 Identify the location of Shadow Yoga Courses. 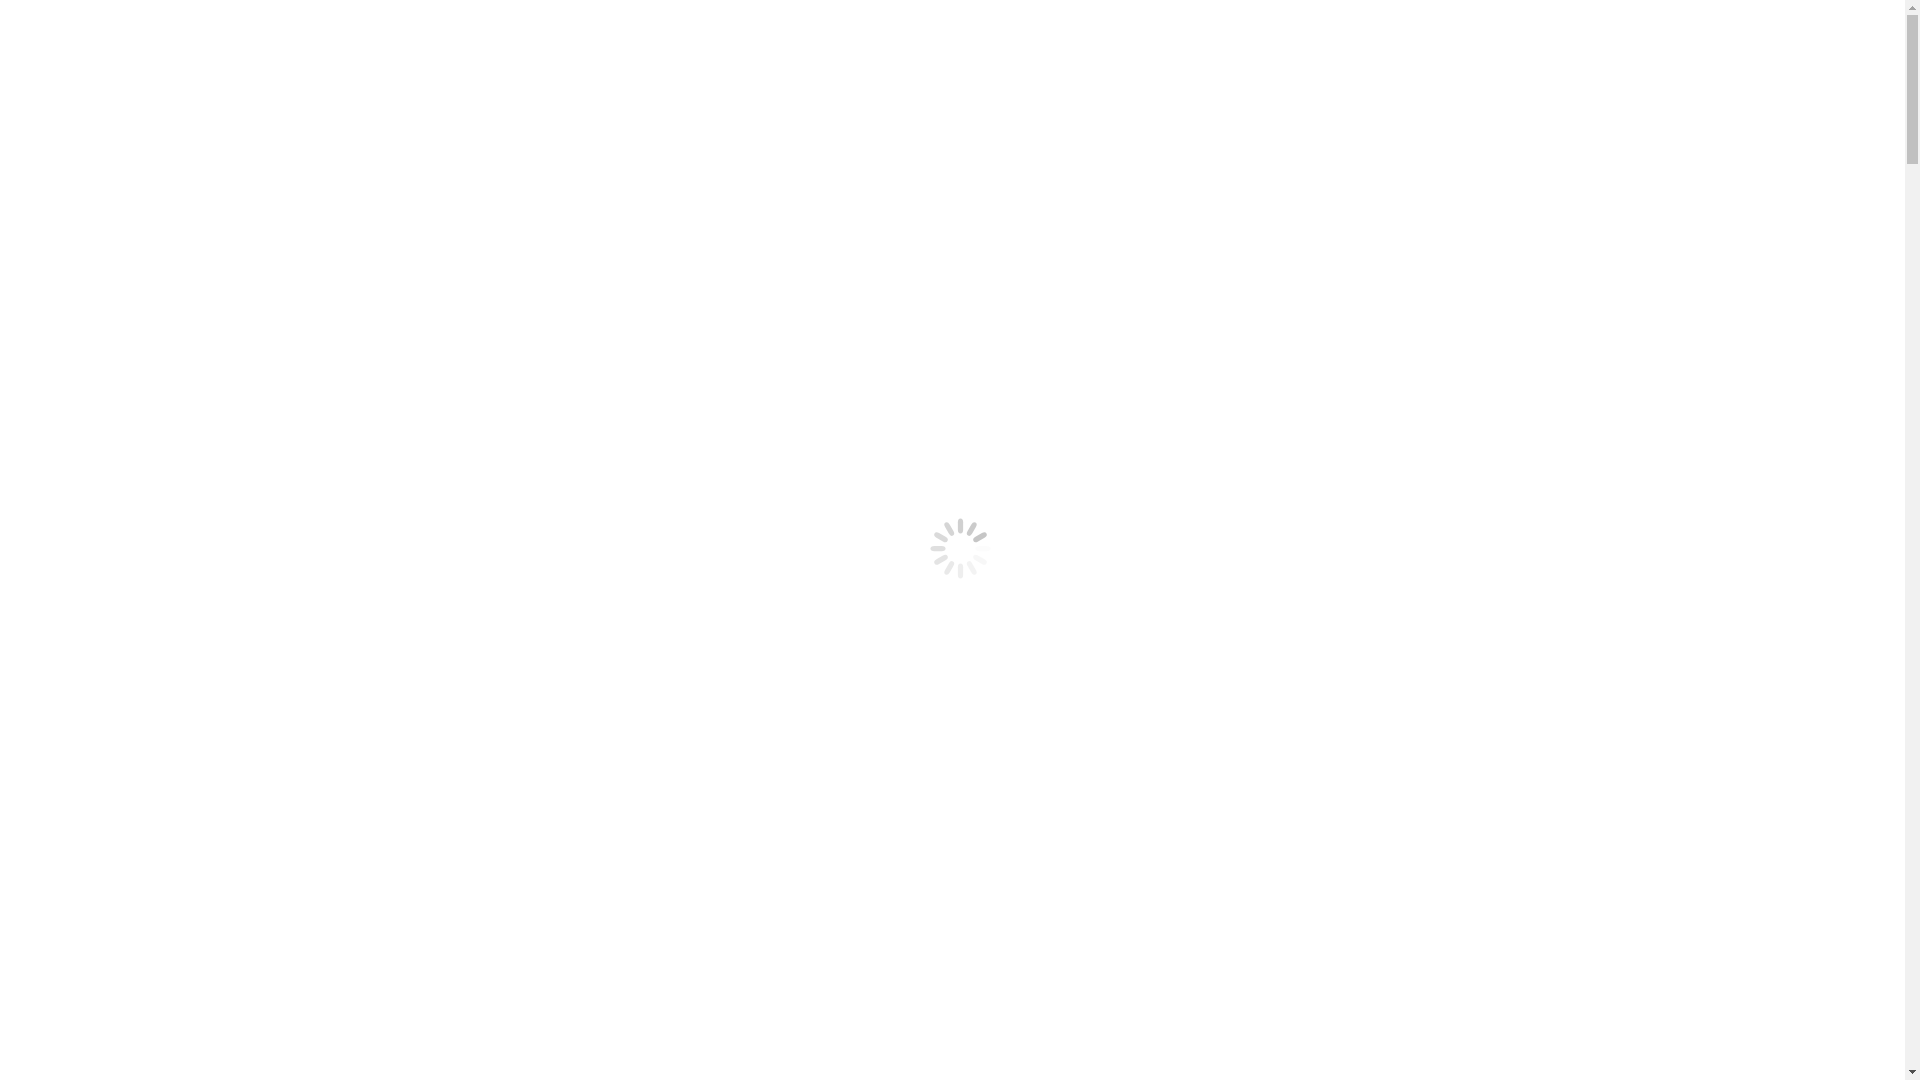
(160, 456).